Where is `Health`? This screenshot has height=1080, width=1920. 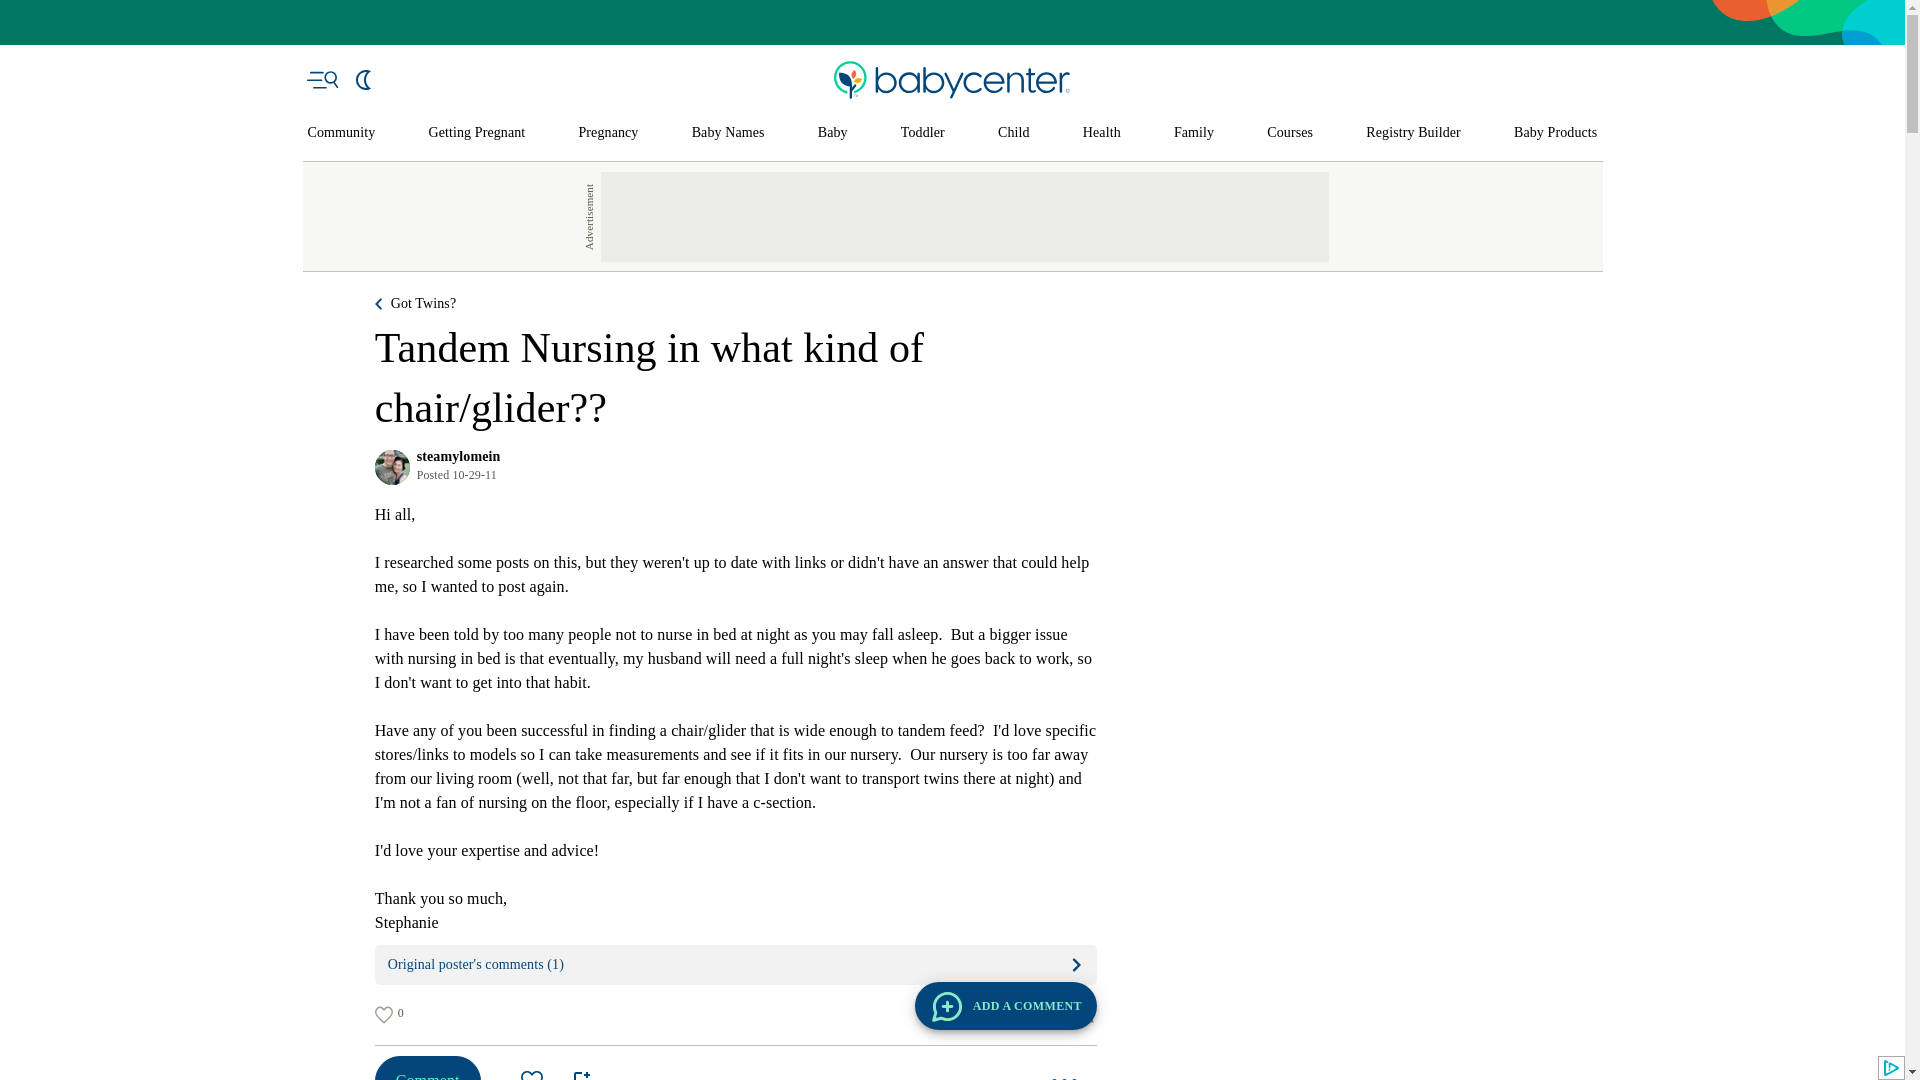
Health is located at coordinates (1102, 133).